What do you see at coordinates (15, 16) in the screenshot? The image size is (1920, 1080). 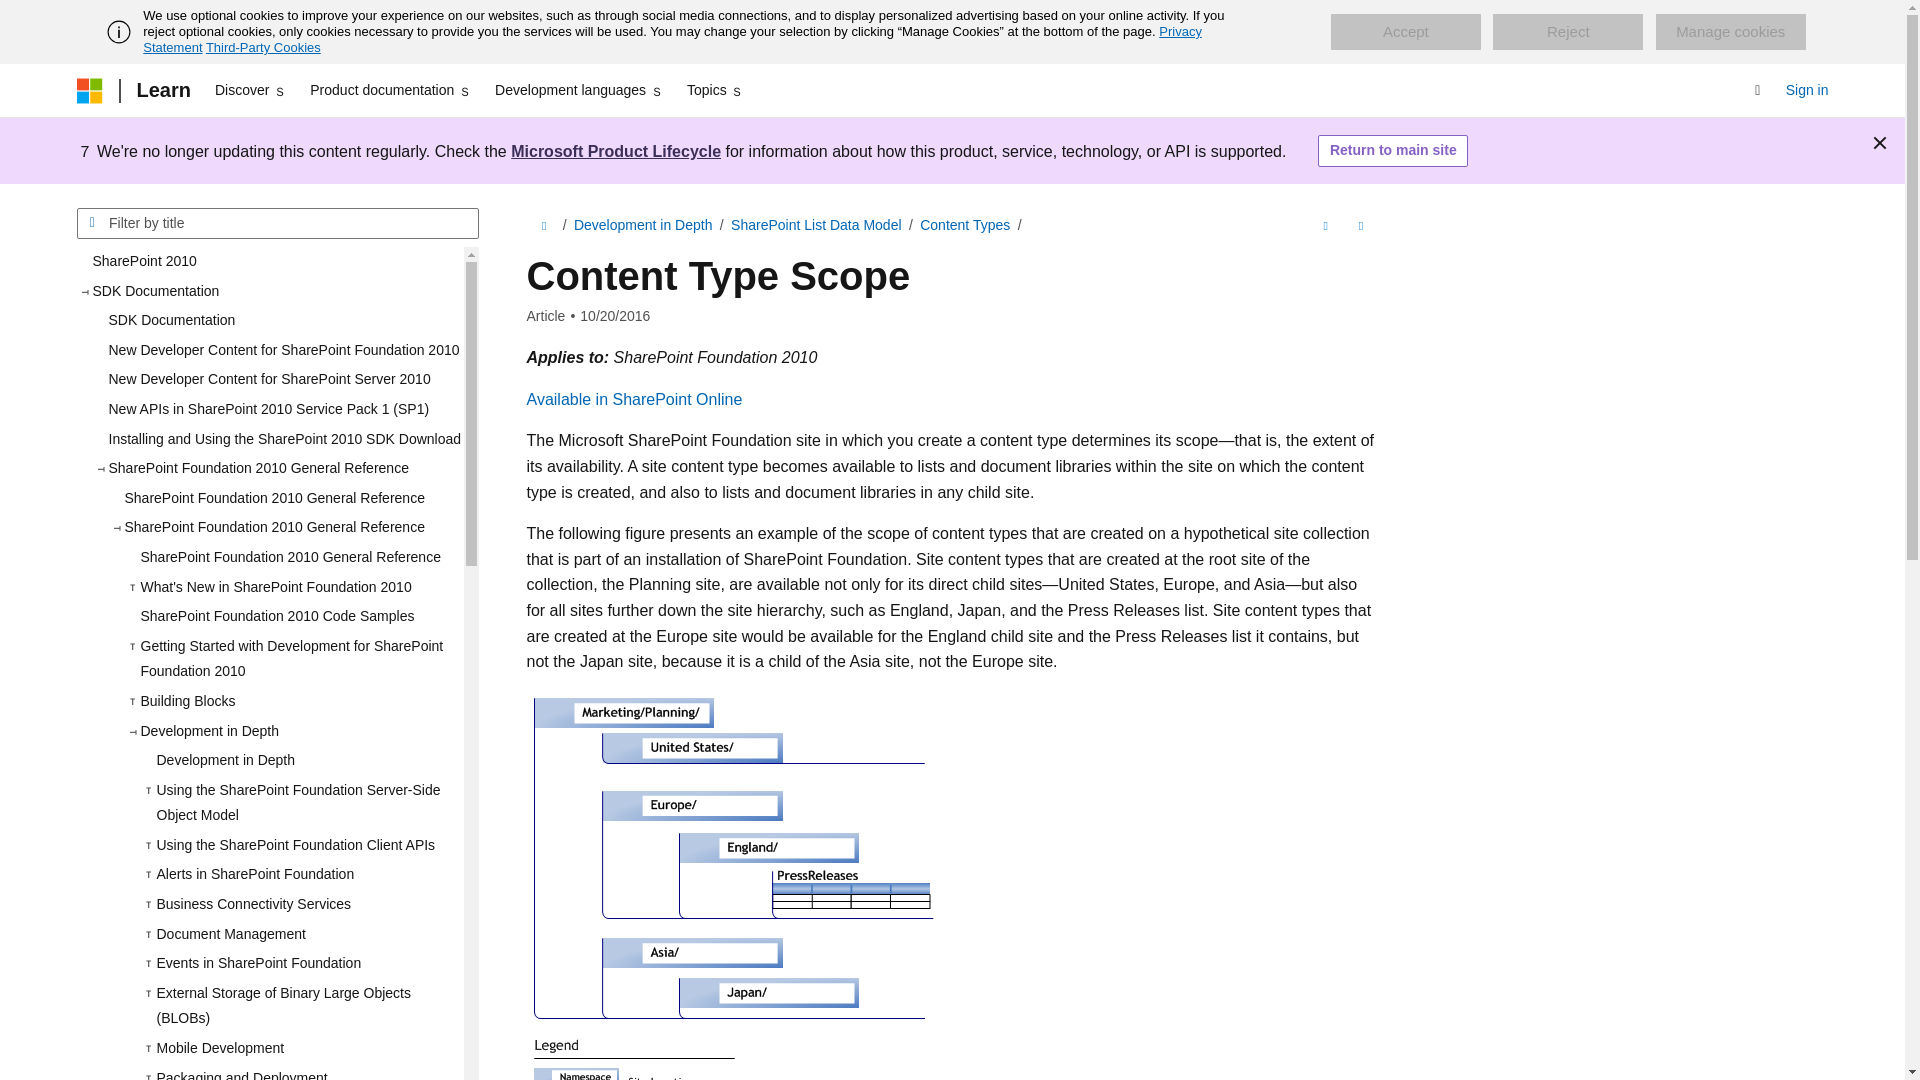 I see `Skip to main content` at bounding box center [15, 16].